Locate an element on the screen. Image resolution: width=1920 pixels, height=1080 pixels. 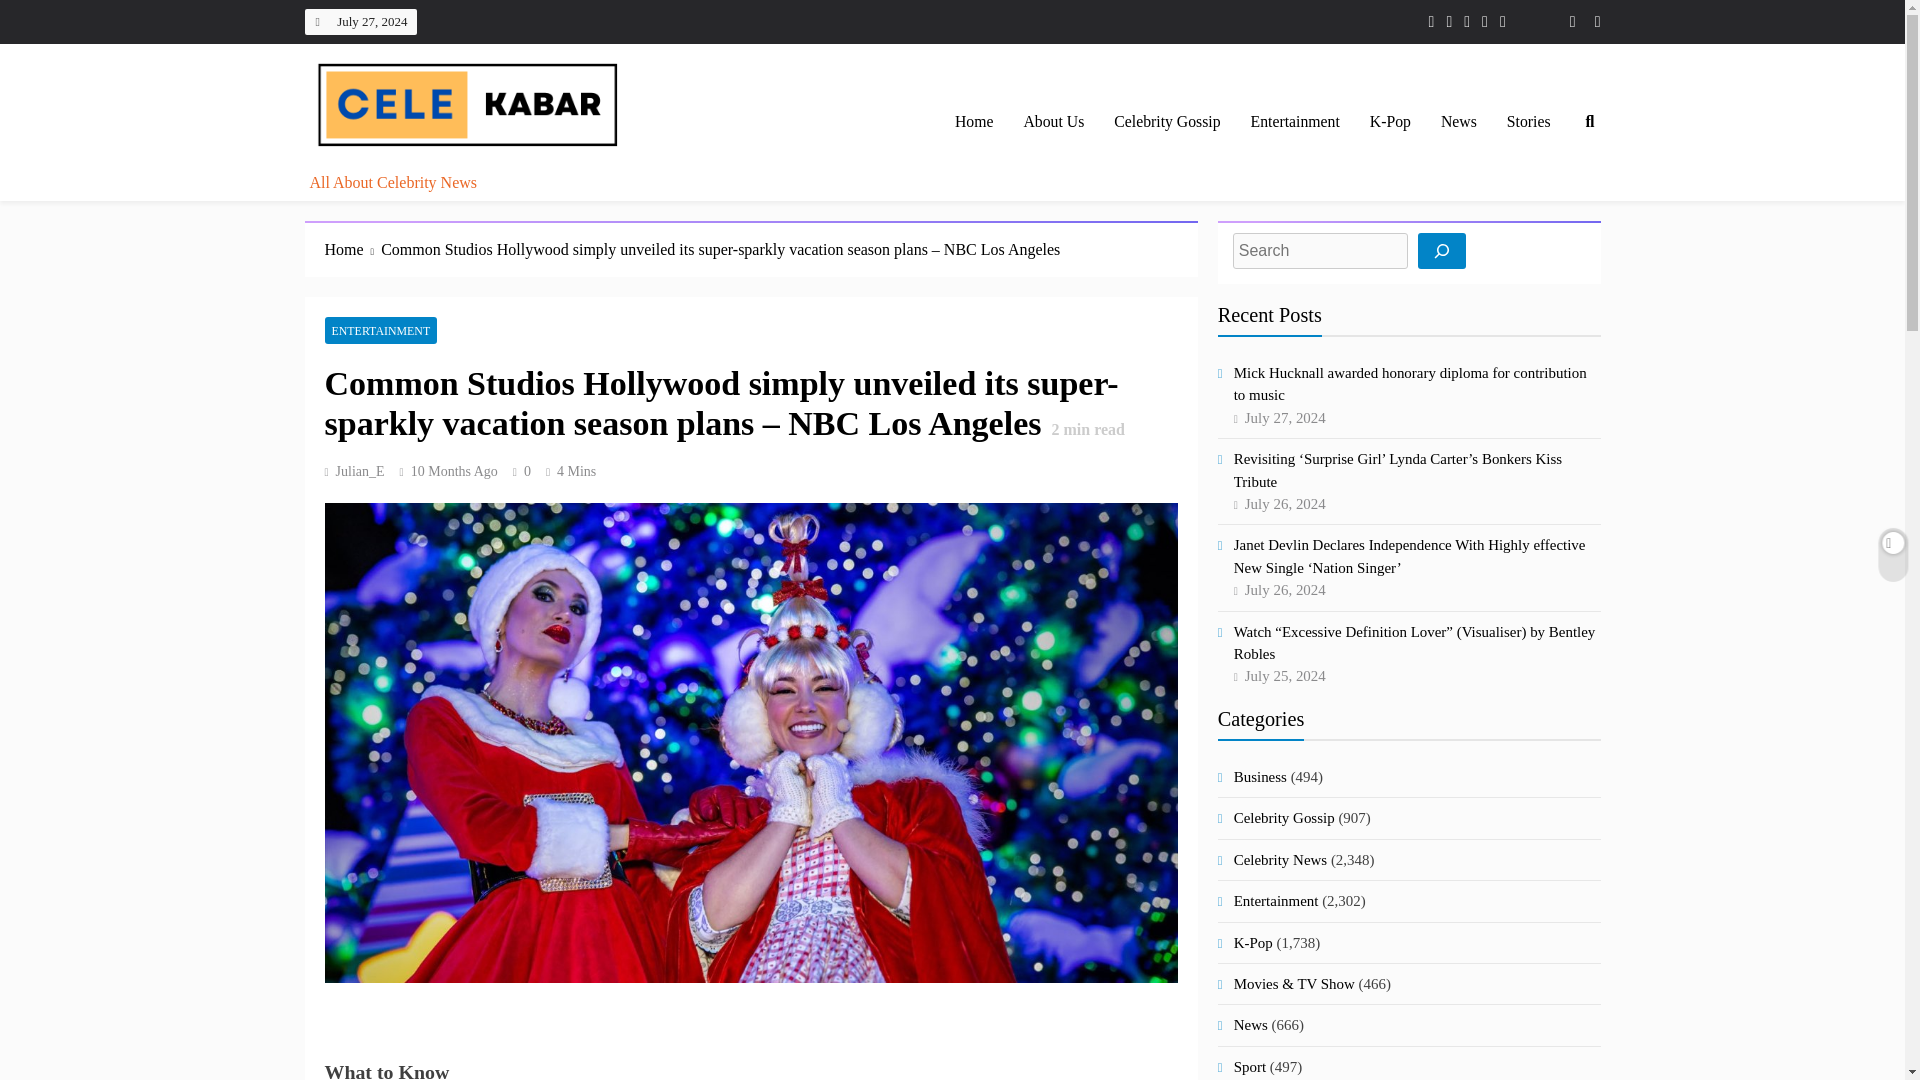
Home is located at coordinates (352, 250).